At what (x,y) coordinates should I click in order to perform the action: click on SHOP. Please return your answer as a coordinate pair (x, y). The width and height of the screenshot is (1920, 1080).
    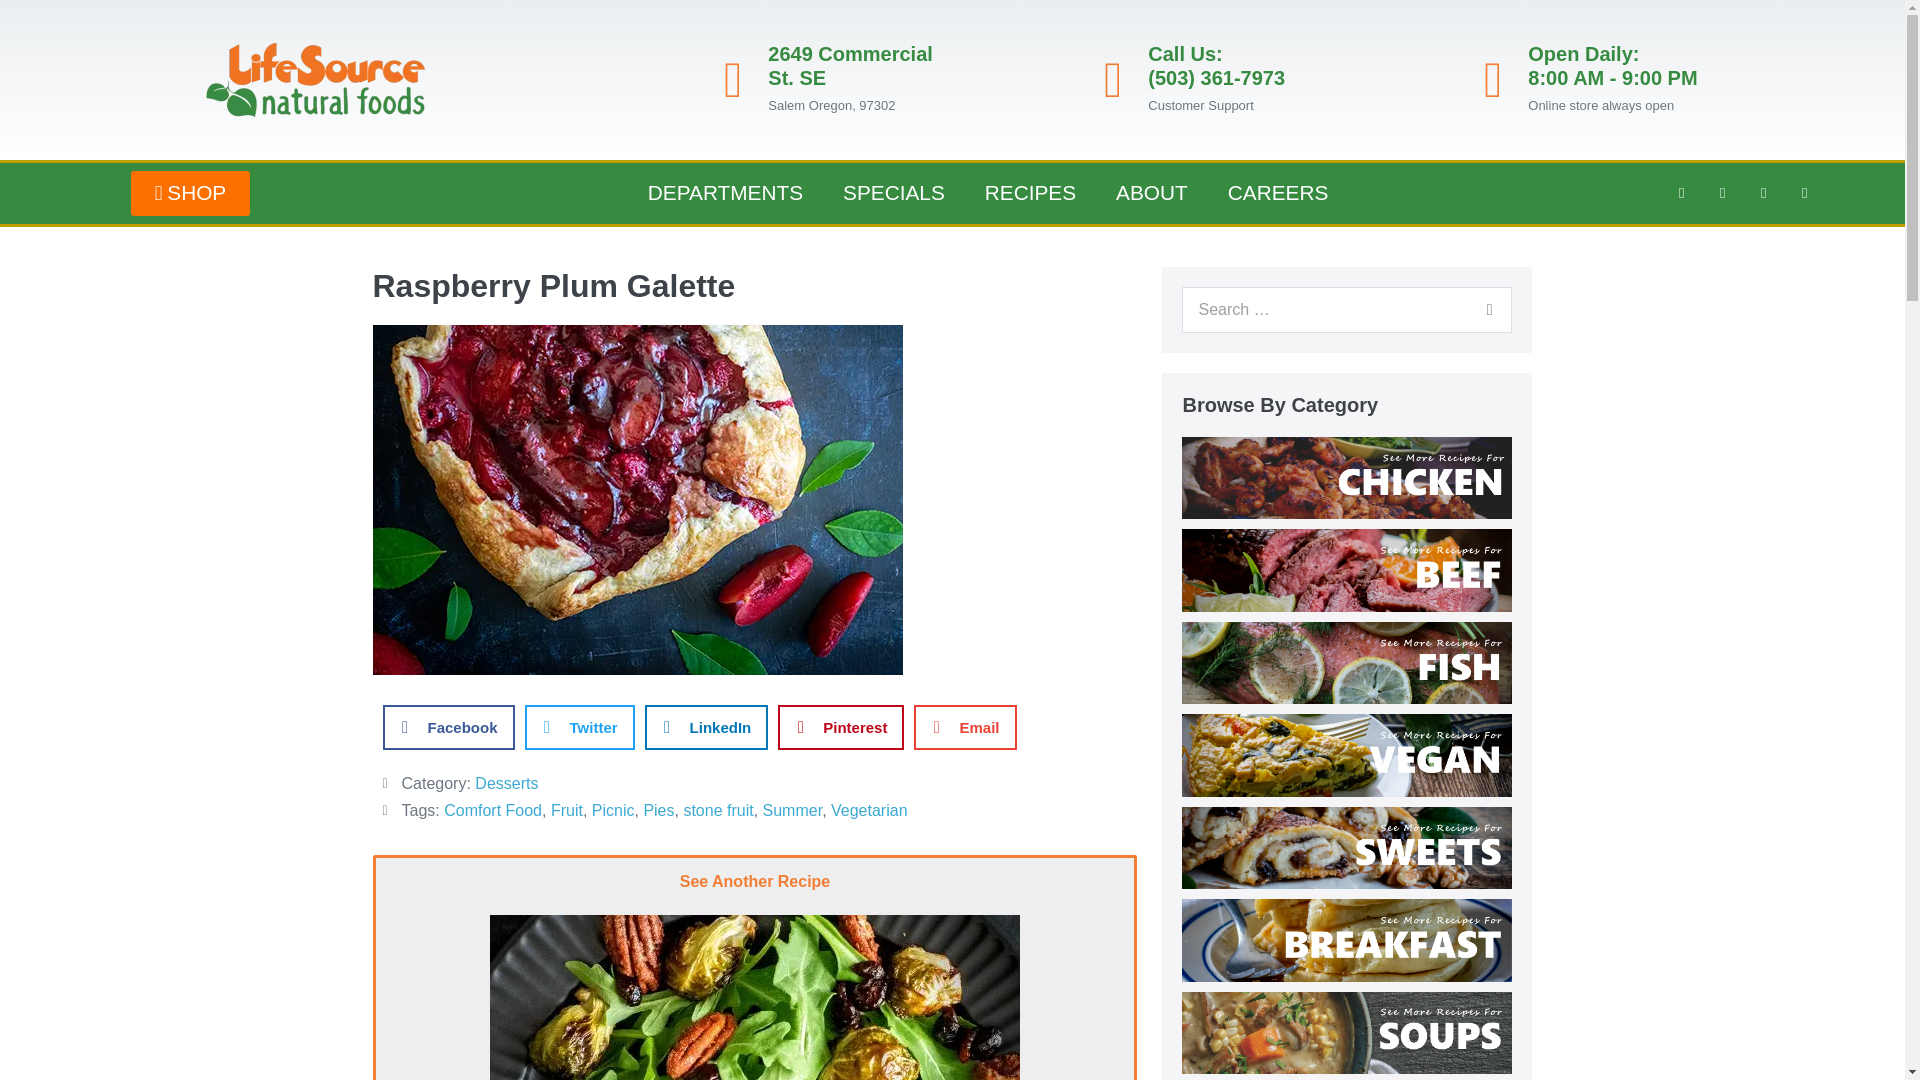
    Looking at the image, I should click on (190, 193).